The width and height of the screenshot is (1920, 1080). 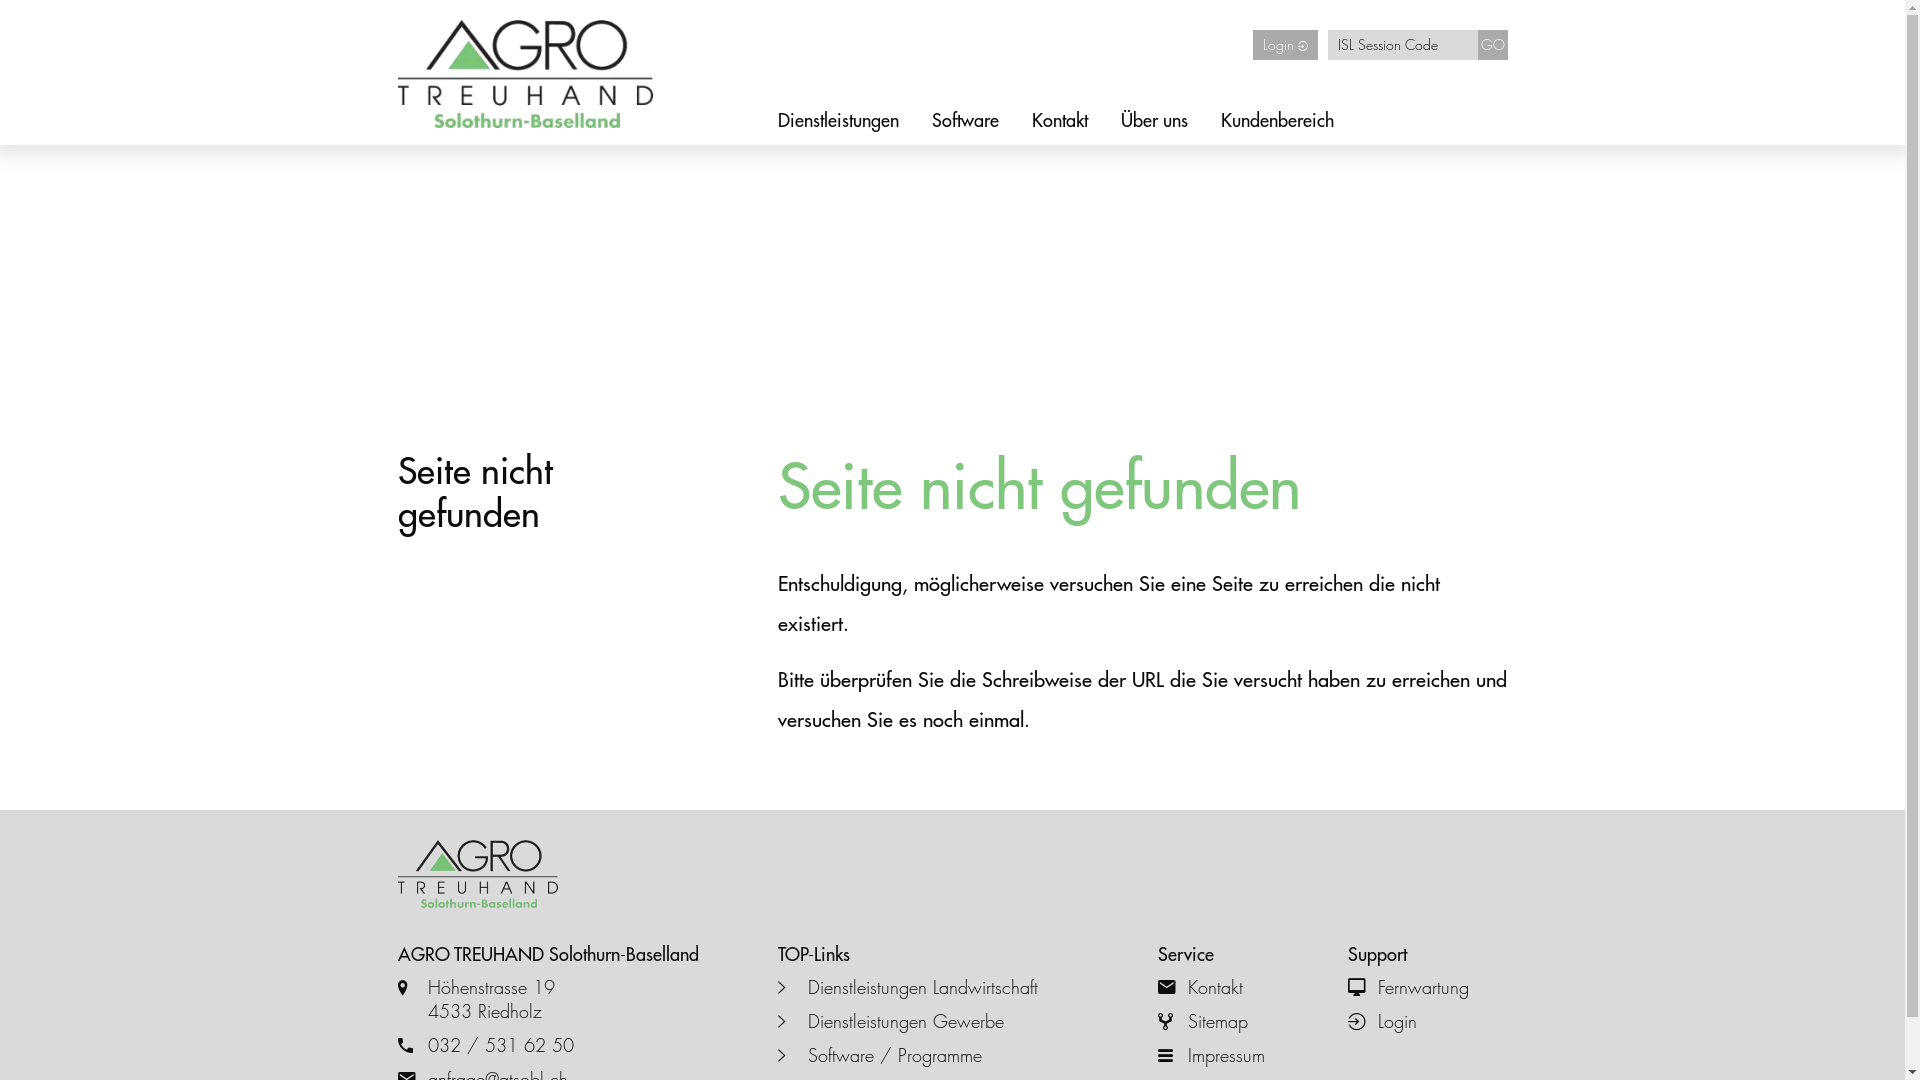 What do you see at coordinates (838, 121) in the screenshot?
I see `Dienstleistungen` at bounding box center [838, 121].